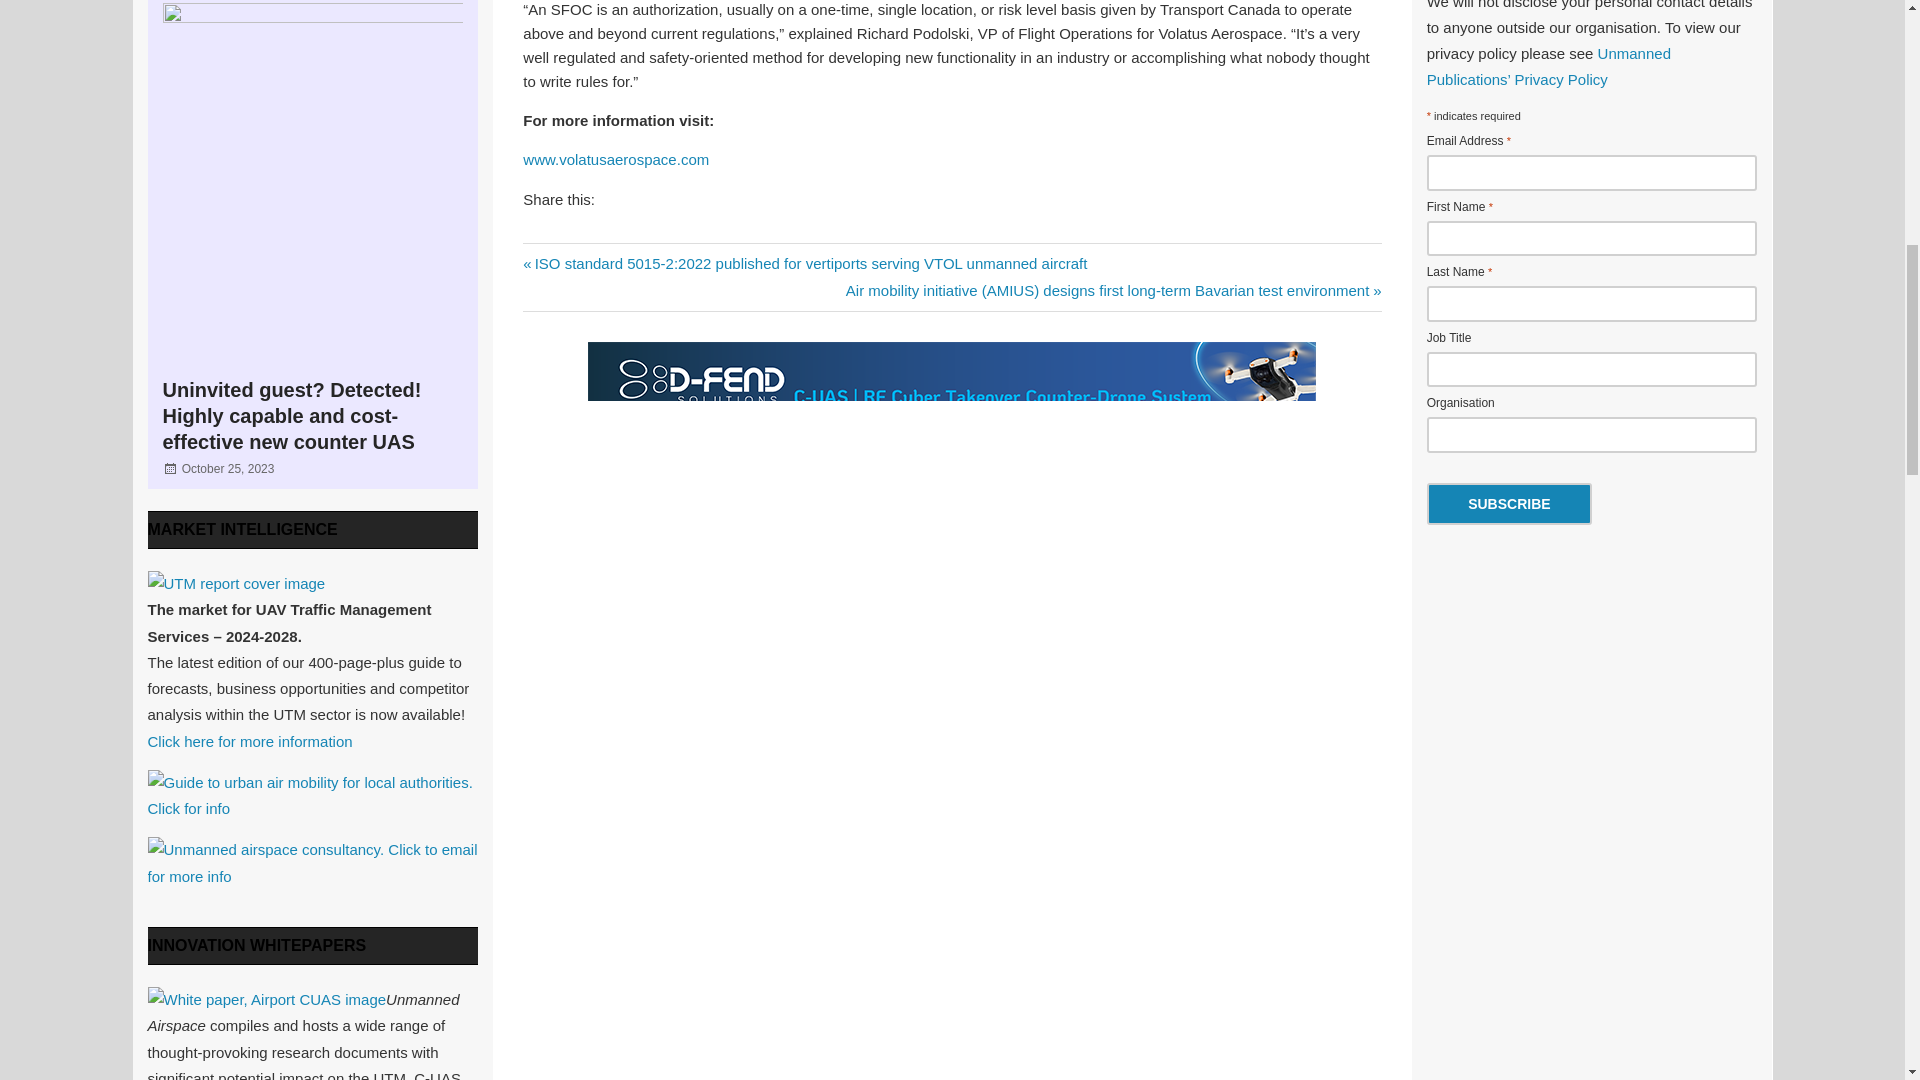  What do you see at coordinates (228, 469) in the screenshot?
I see `October 25, 2023` at bounding box center [228, 469].